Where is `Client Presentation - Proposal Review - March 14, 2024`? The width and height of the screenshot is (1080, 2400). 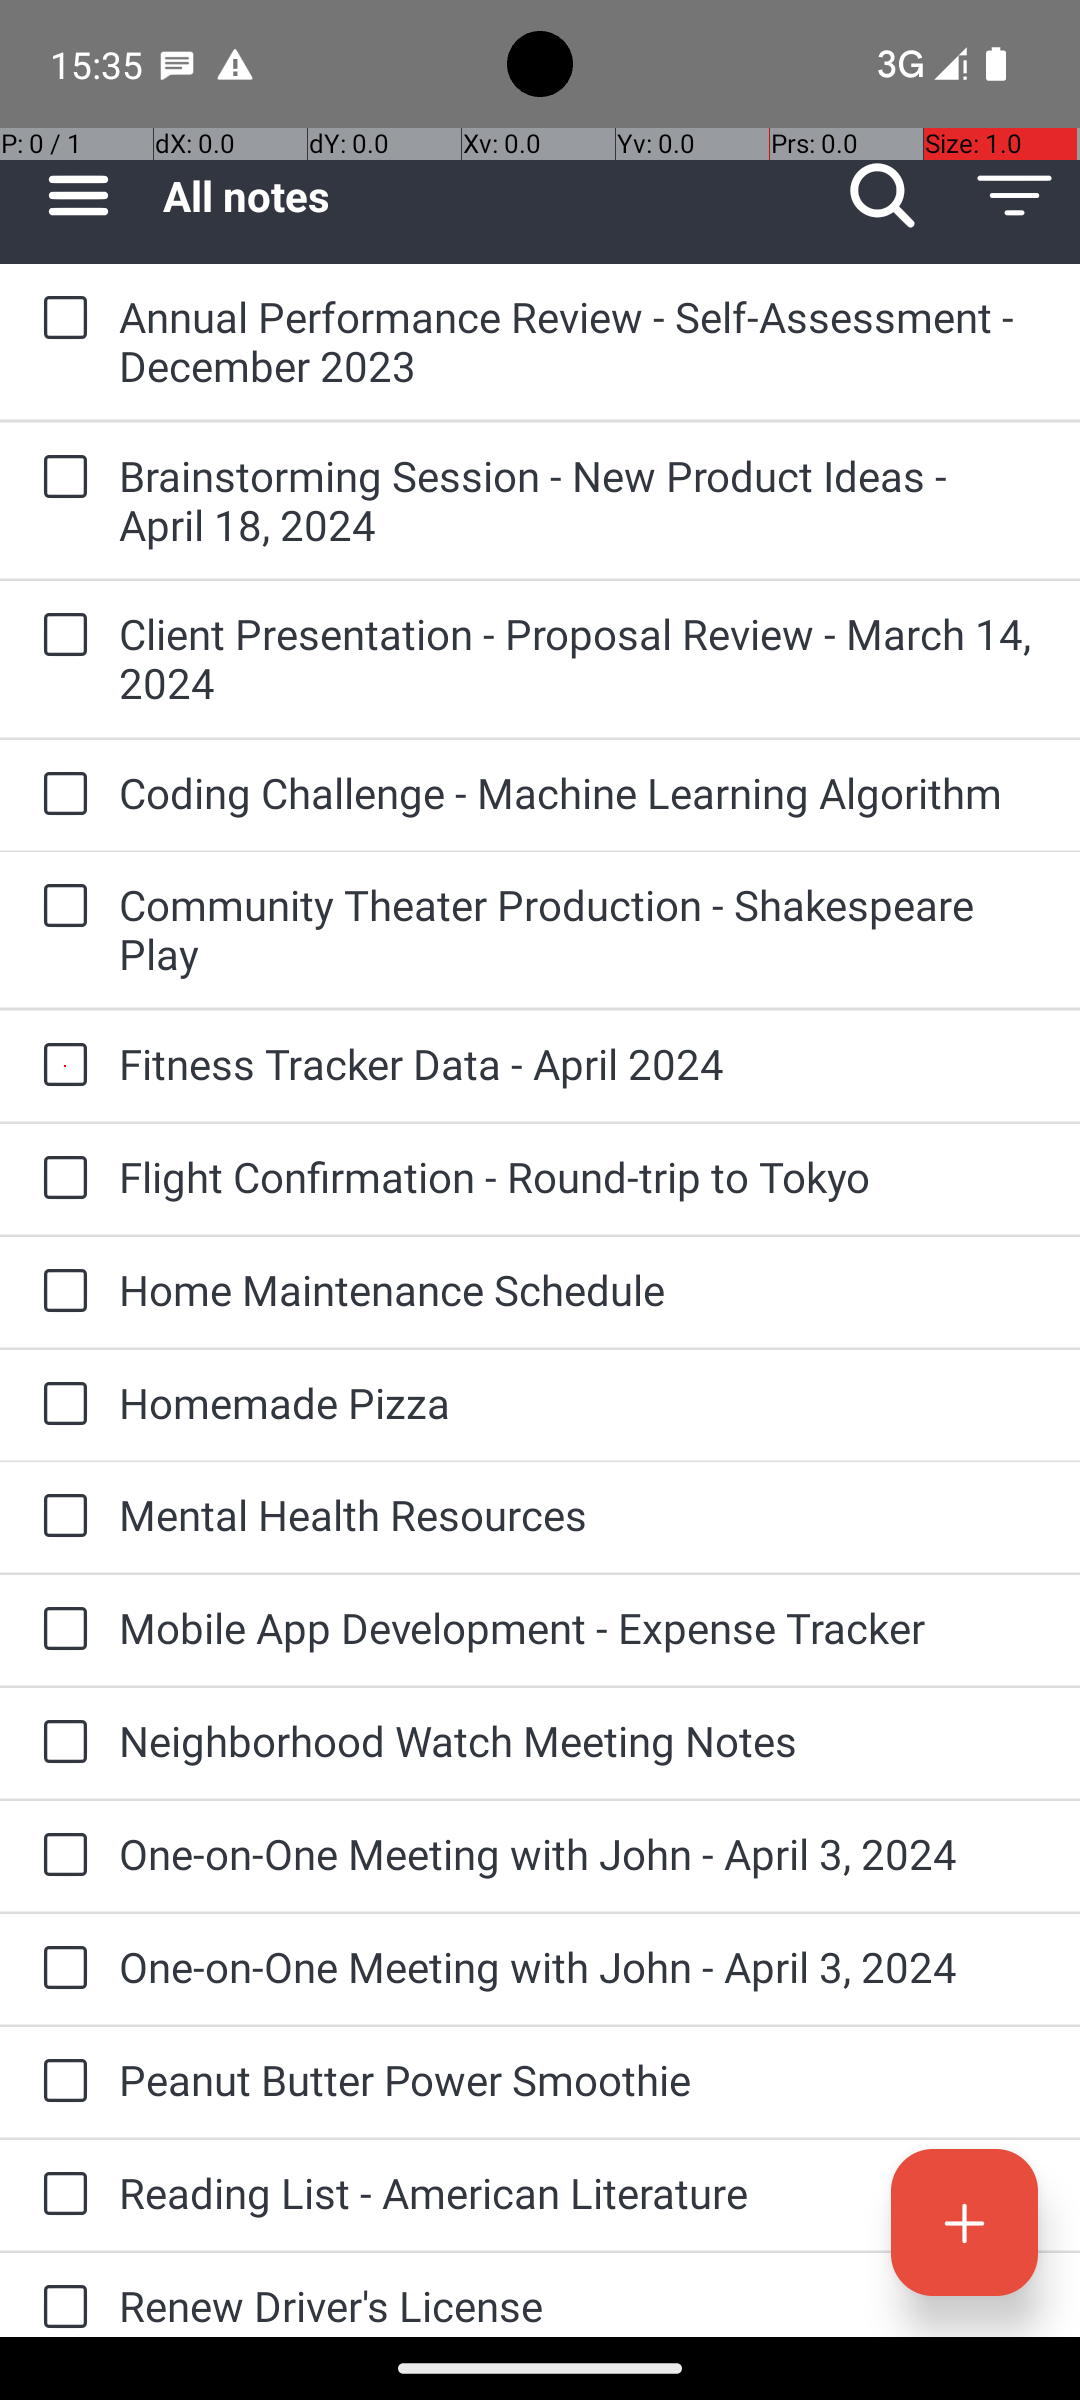 Client Presentation - Proposal Review - March 14, 2024 is located at coordinates (580, 658).